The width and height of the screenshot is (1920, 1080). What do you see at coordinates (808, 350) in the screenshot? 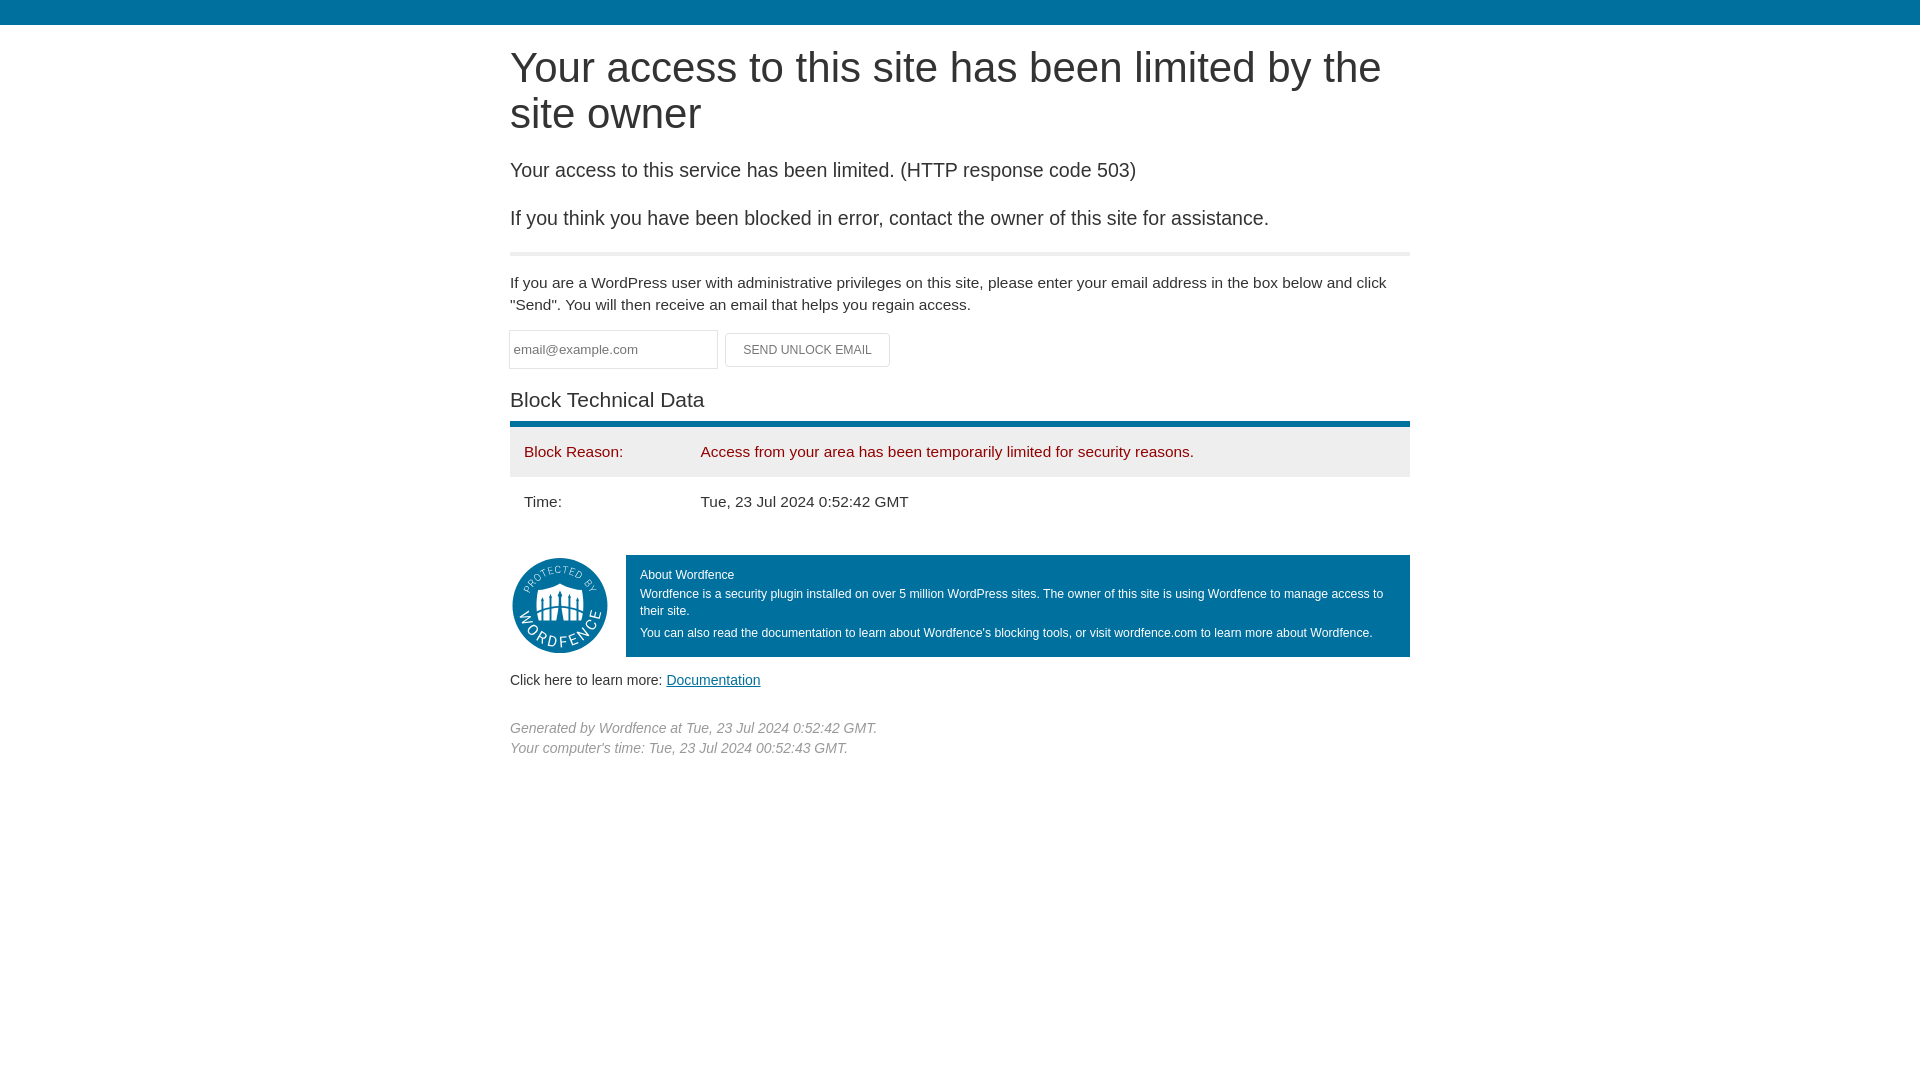
I see `Send Unlock Email` at bounding box center [808, 350].